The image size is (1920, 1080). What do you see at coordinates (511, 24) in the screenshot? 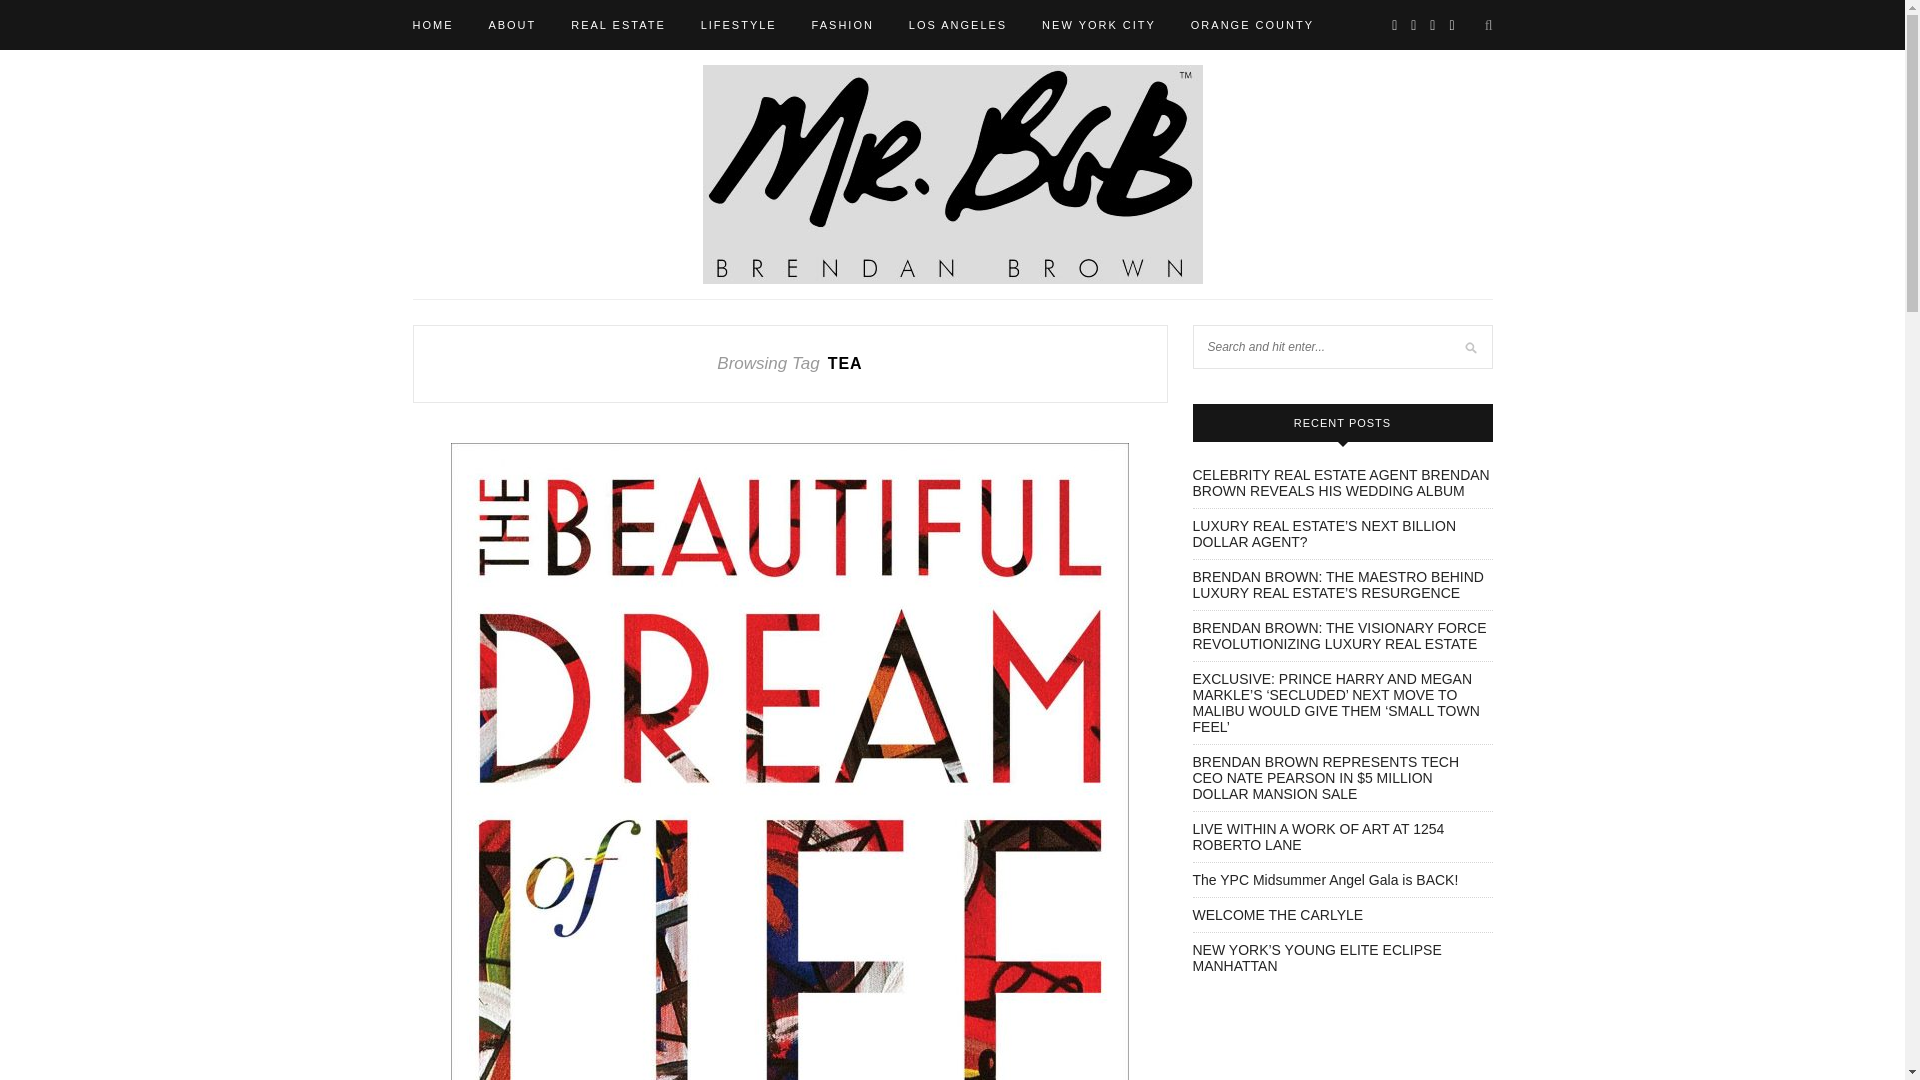
I see `ABOUT` at bounding box center [511, 24].